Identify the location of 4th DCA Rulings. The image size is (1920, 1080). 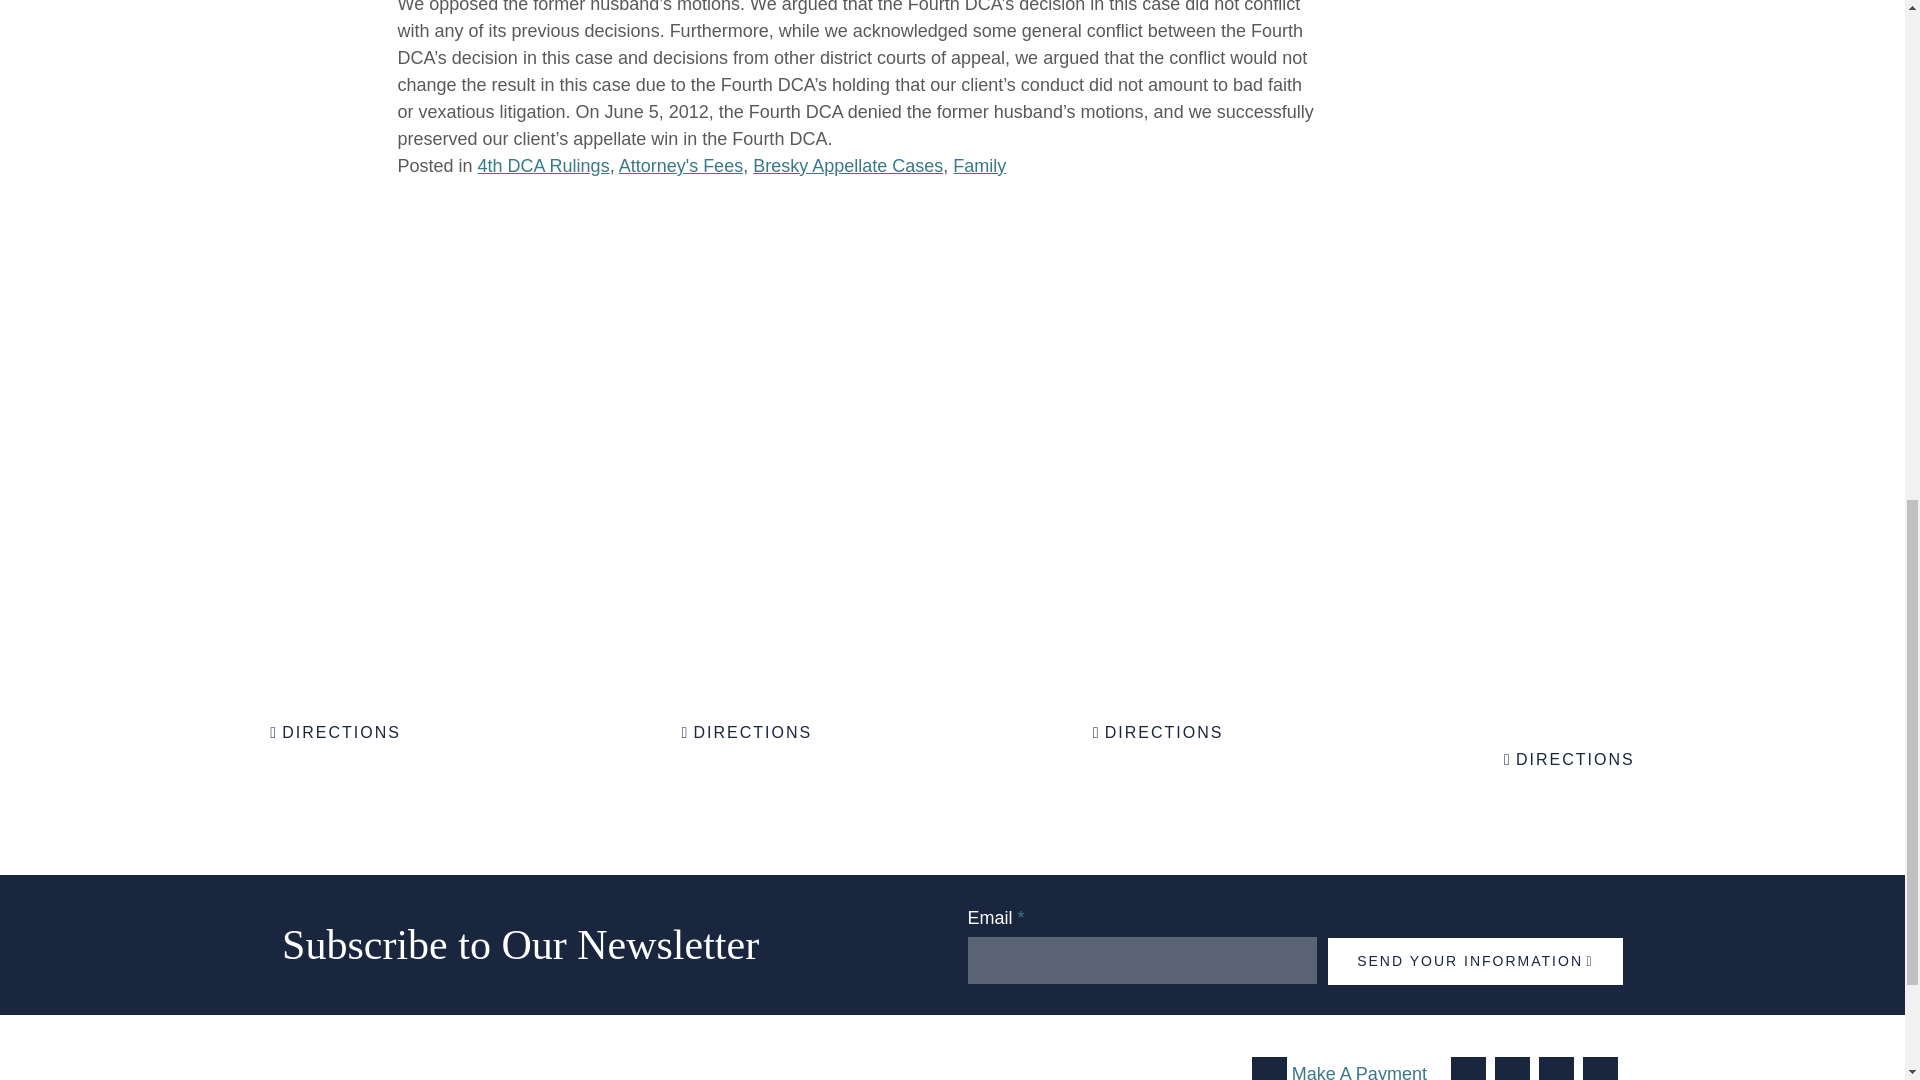
(544, 166).